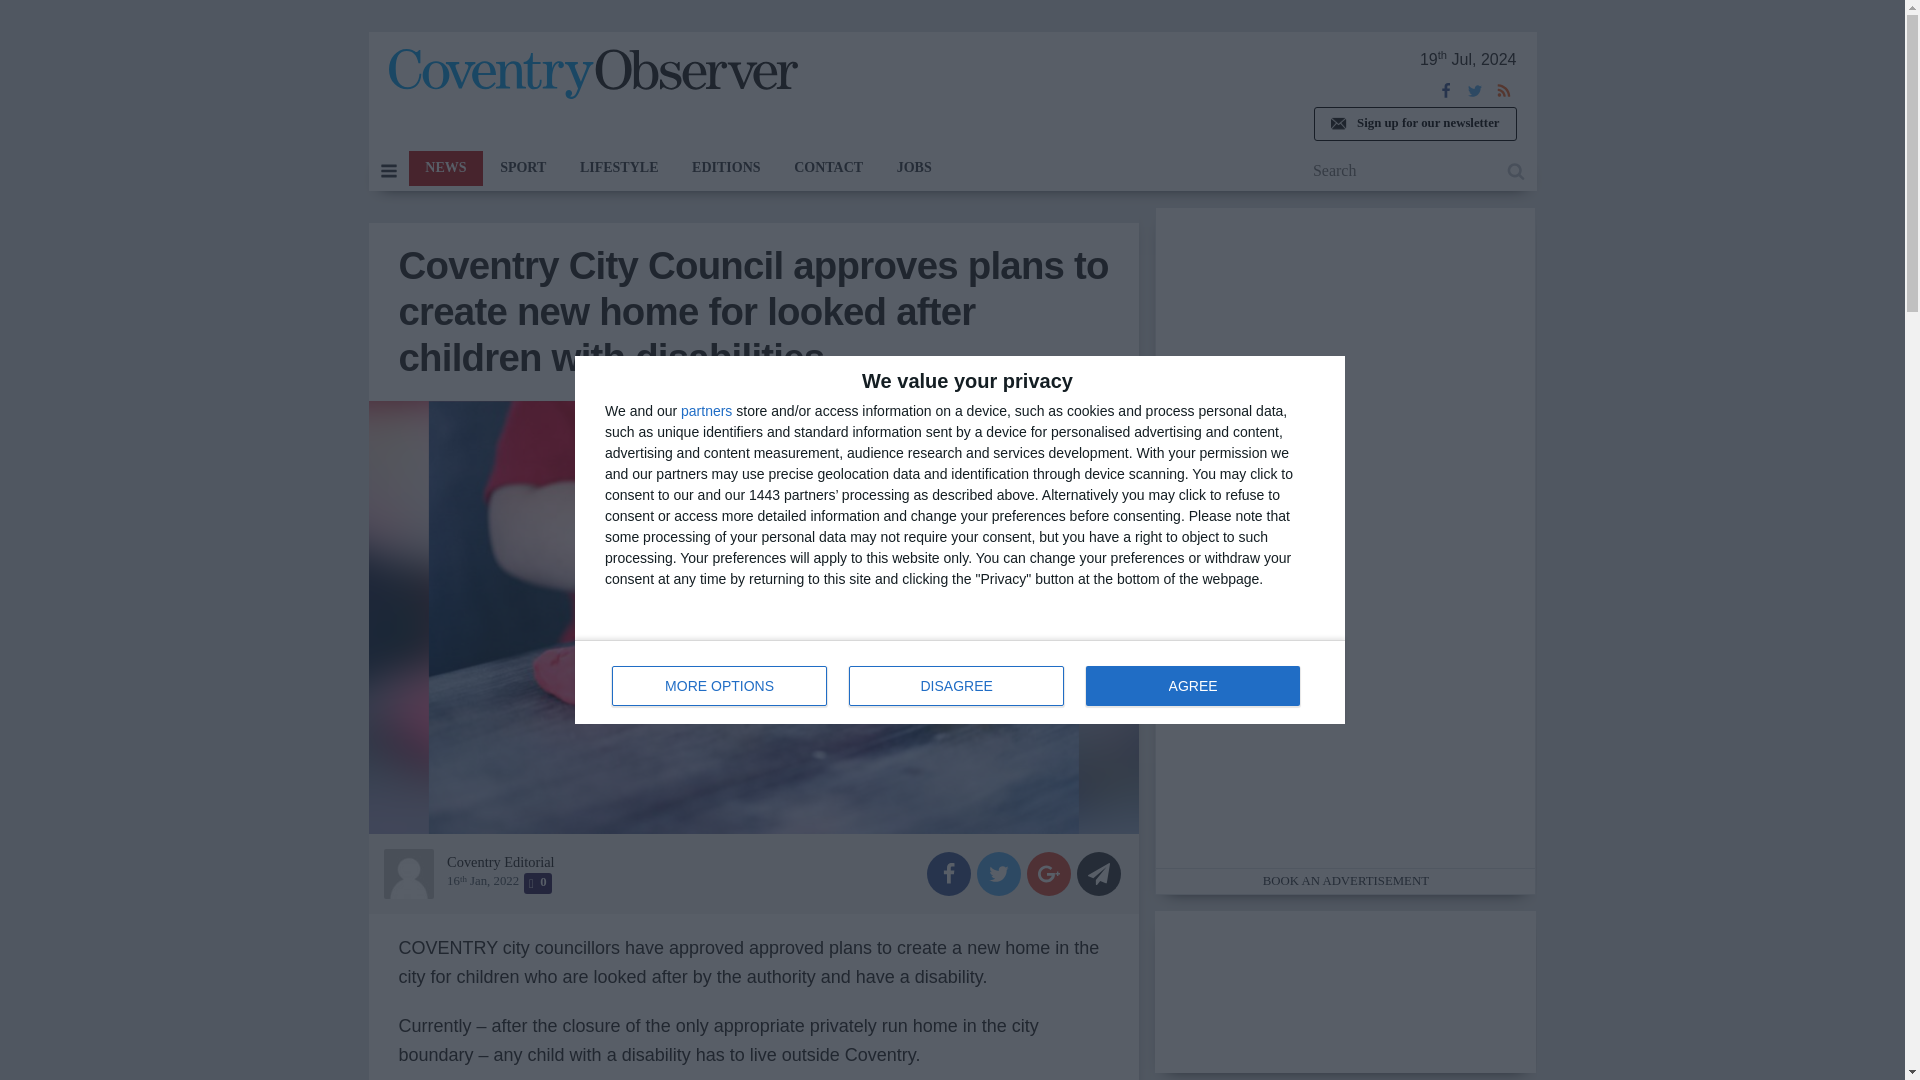 Image resolution: width=1920 pixels, height=1080 pixels. I want to click on MORE OPTIONS, so click(592, 74).